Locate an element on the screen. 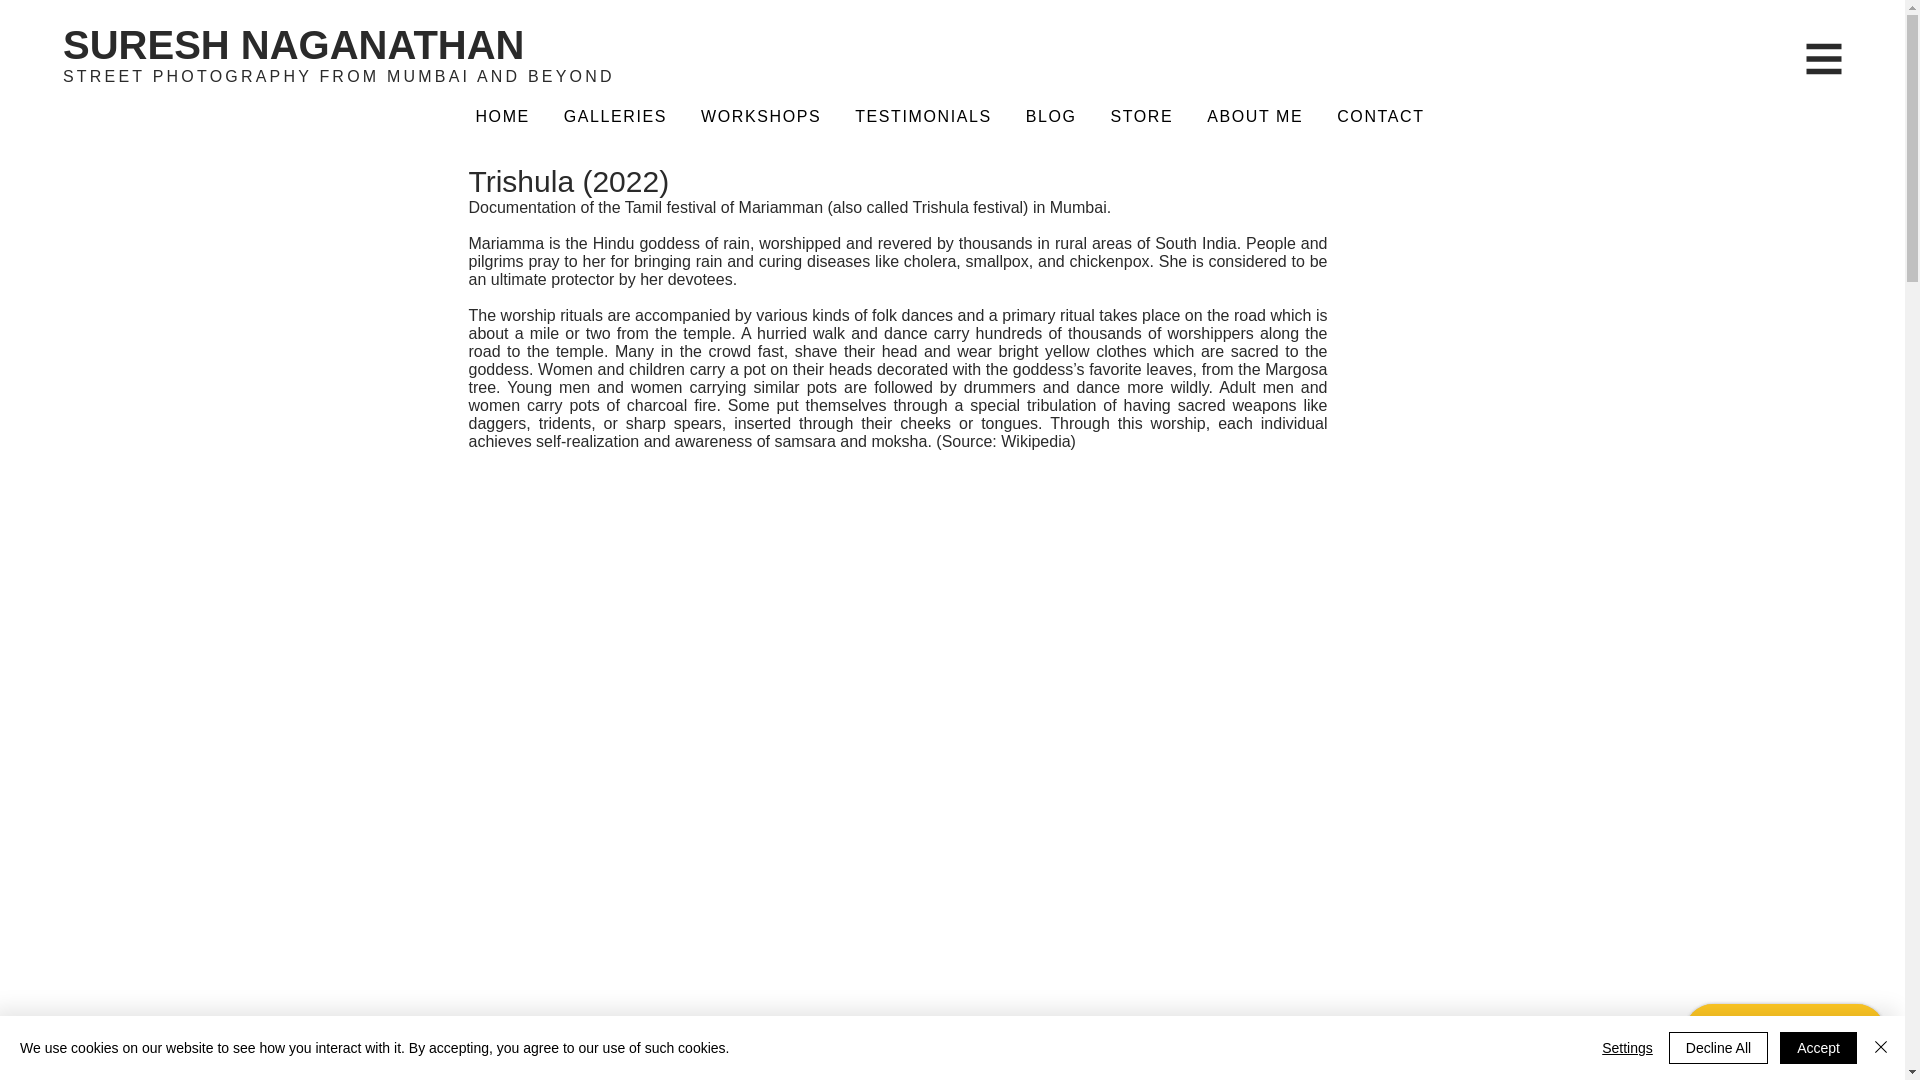 The width and height of the screenshot is (1920, 1080). STORE is located at coordinates (1142, 118).